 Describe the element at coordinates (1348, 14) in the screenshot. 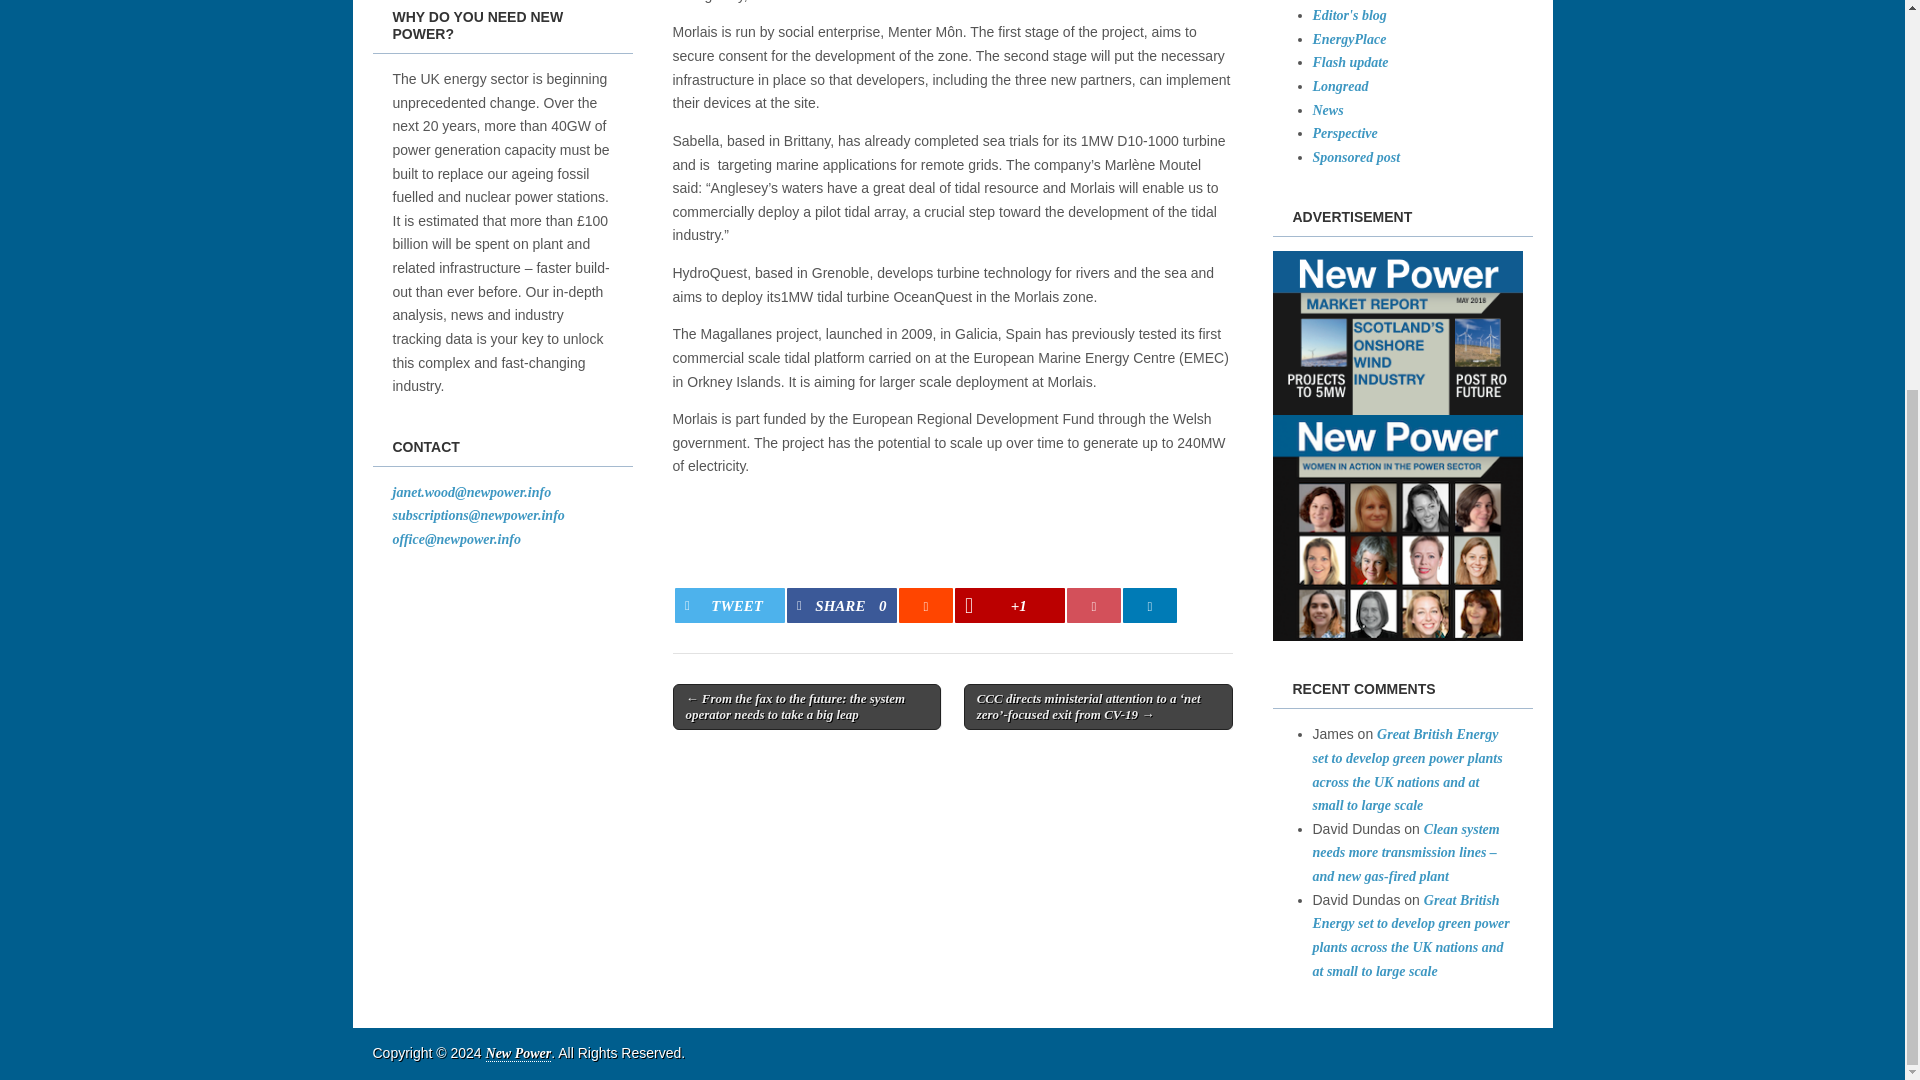

I see `Editor's blog` at that location.